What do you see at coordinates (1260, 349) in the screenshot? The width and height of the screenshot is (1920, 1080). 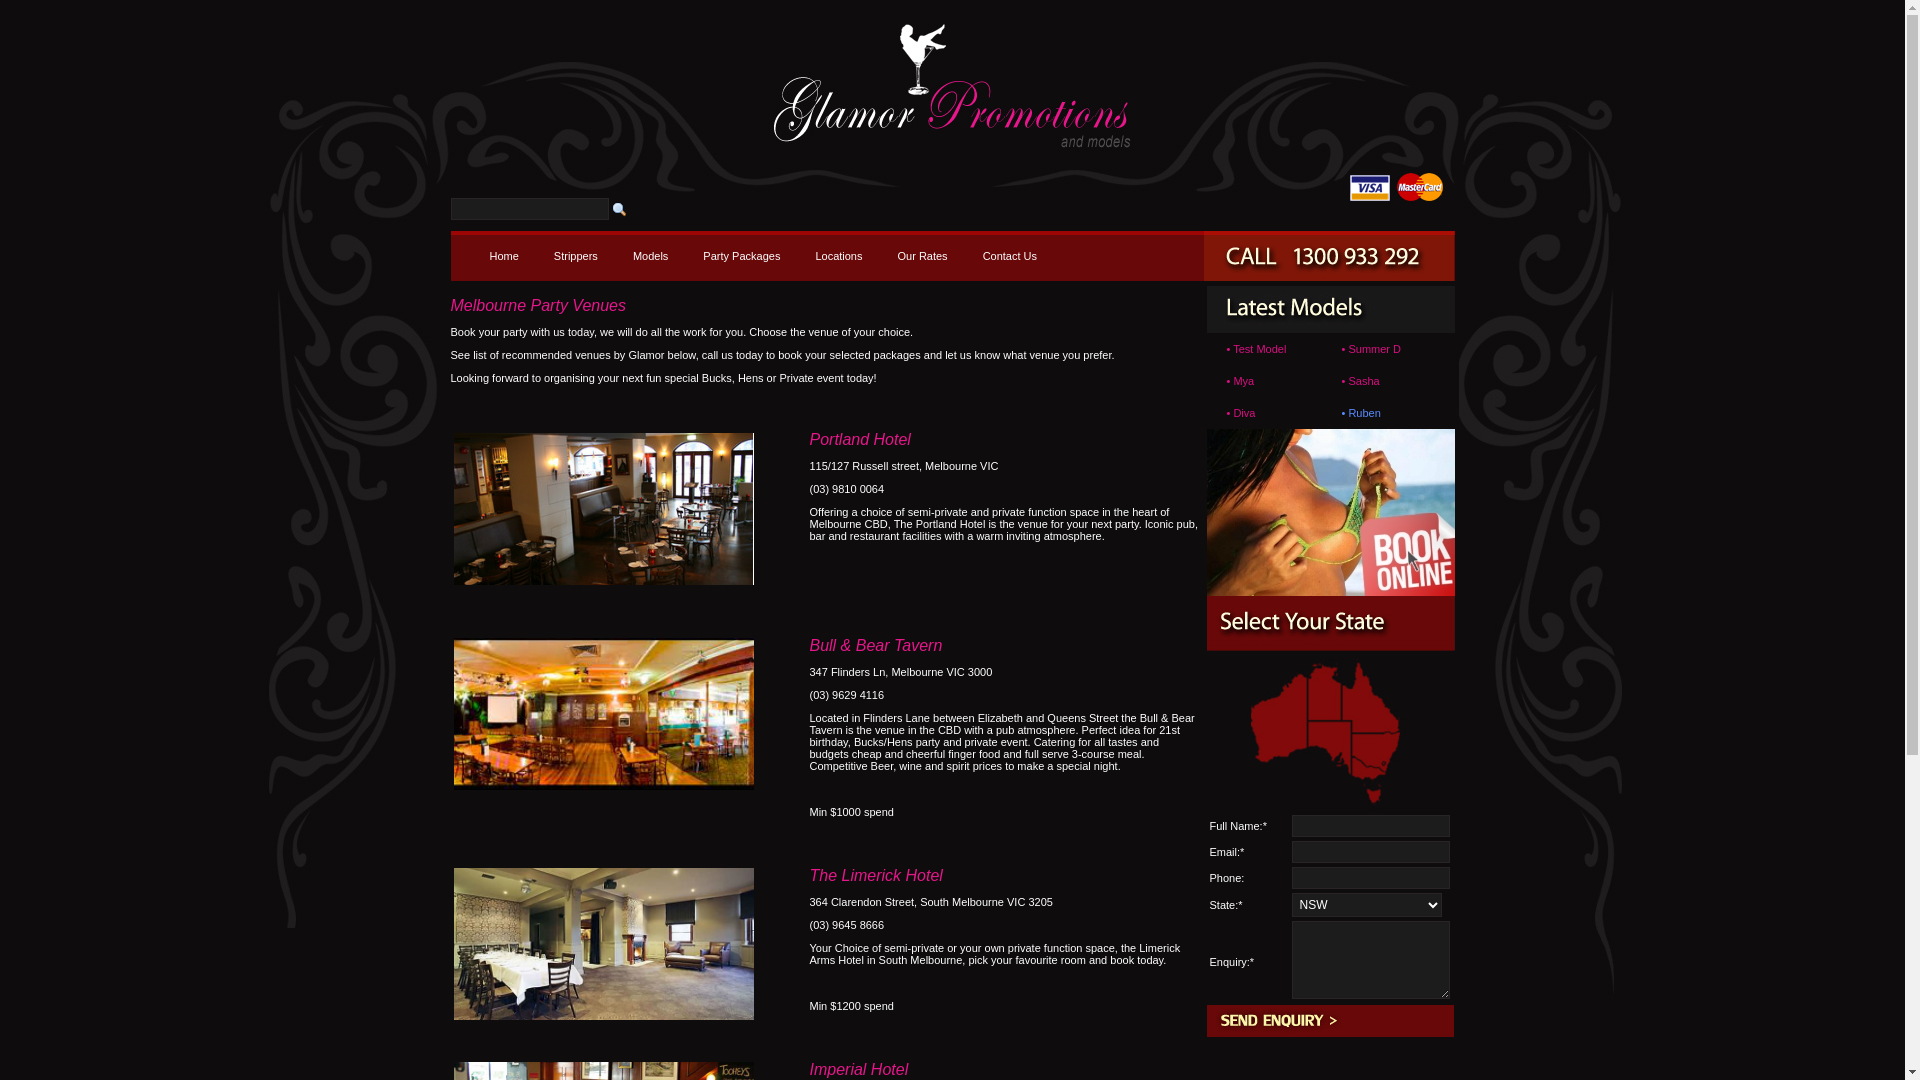 I see `Test Model` at bounding box center [1260, 349].